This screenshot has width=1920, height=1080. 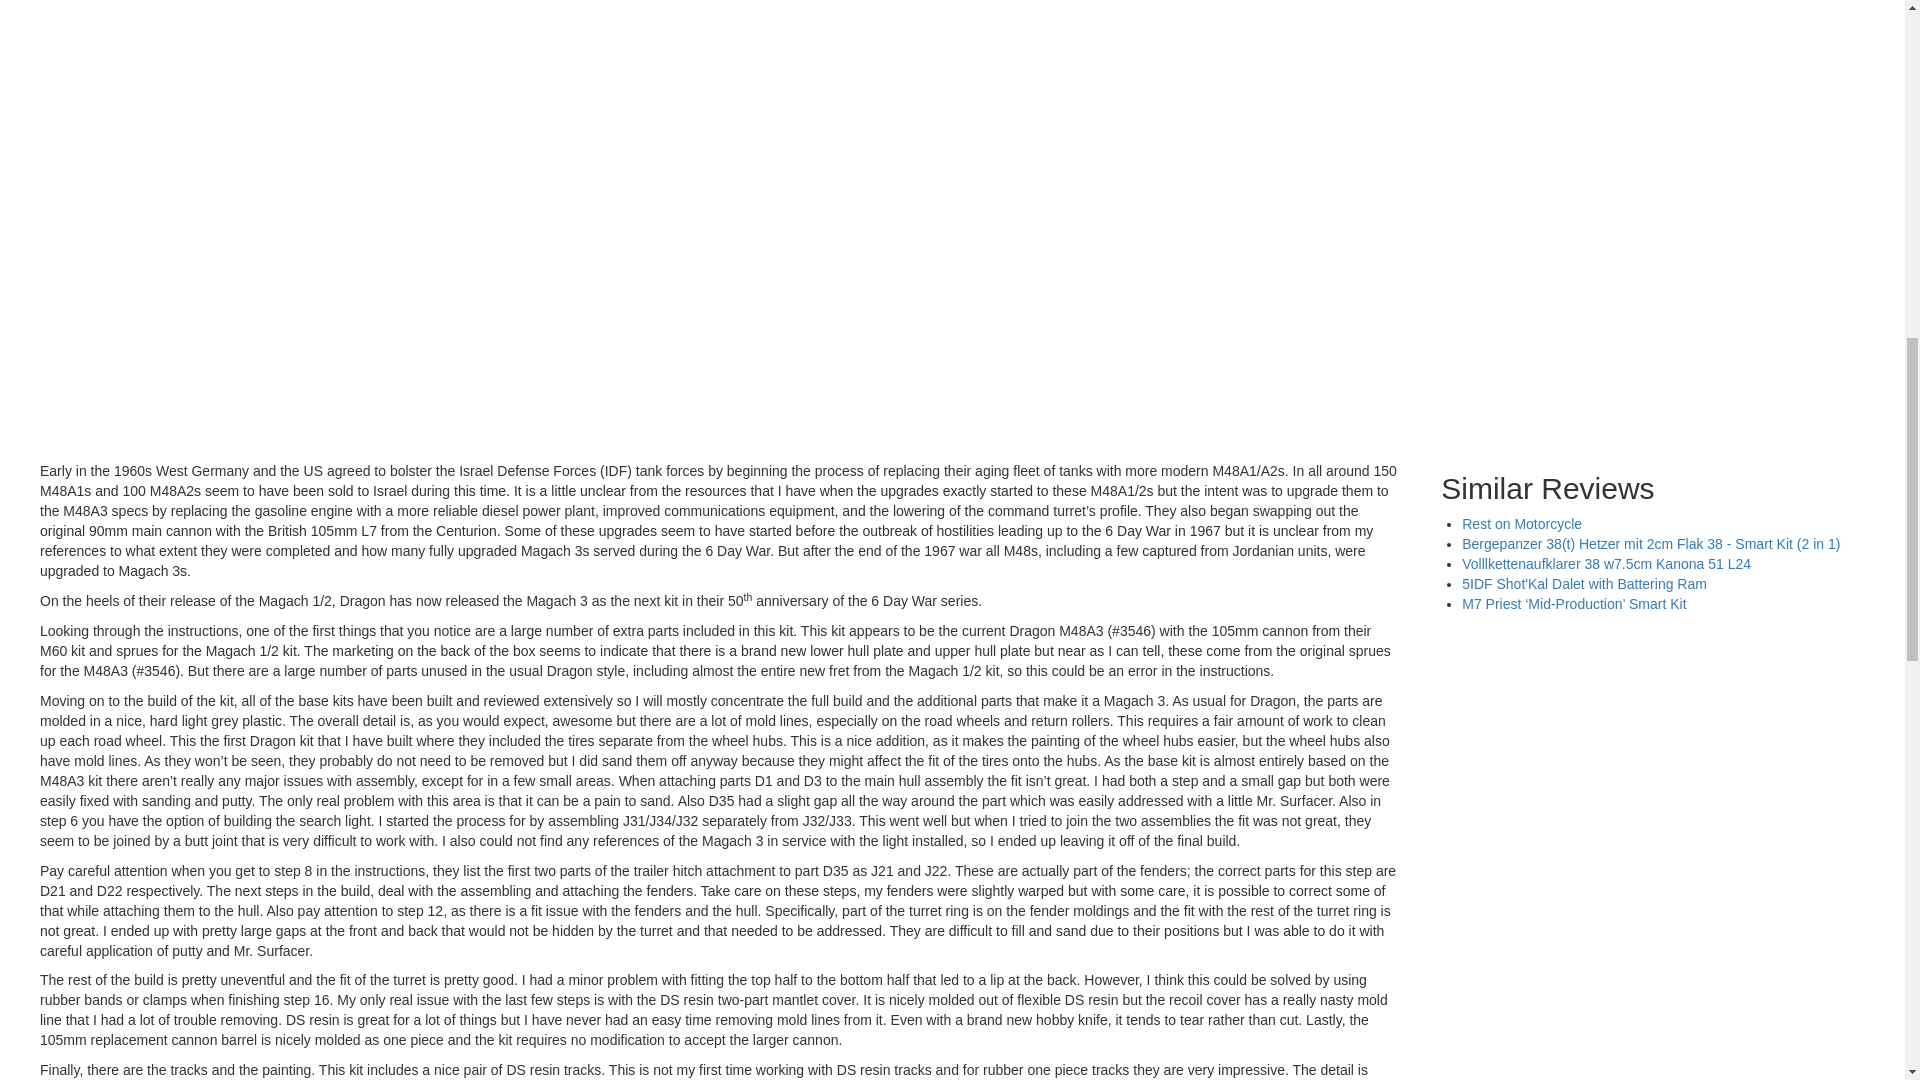 What do you see at coordinates (1606, 564) in the screenshot?
I see `Volllkettenaufklarer 38 w7.5cm Kanona 51 L24` at bounding box center [1606, 564].